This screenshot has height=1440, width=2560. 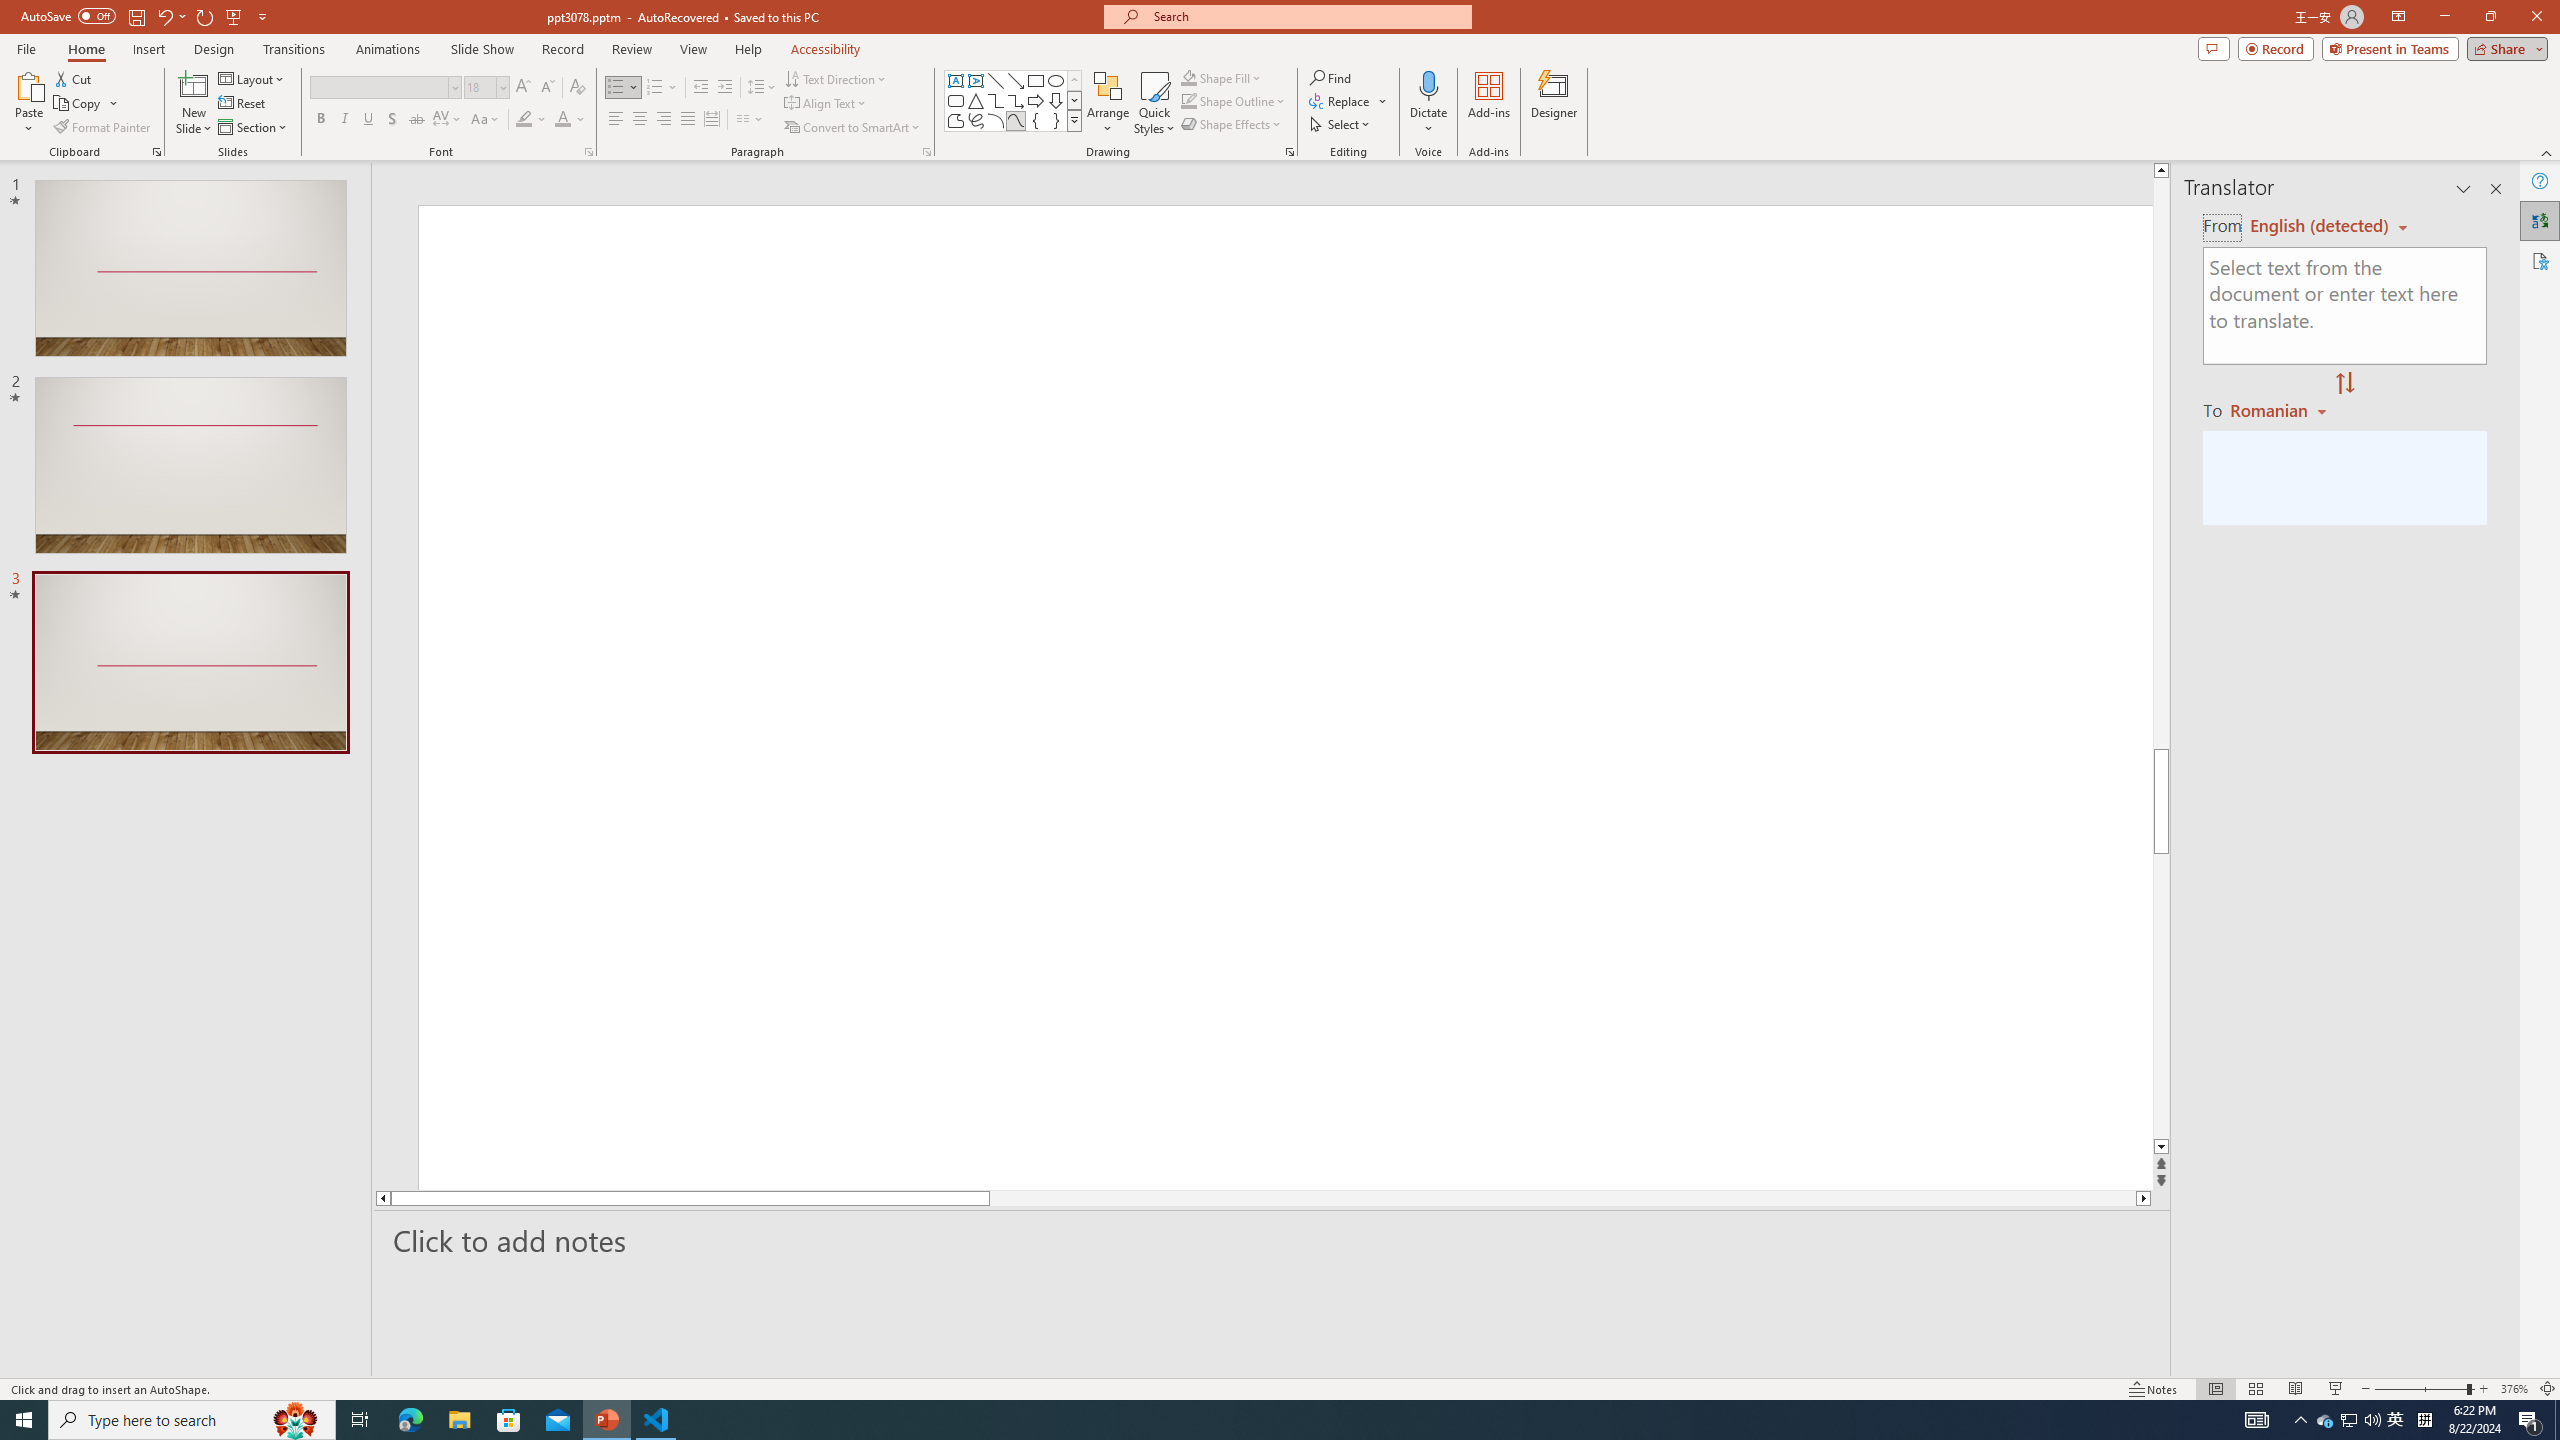 I want to click on Czech (detected), so click(x=2320, y=226).